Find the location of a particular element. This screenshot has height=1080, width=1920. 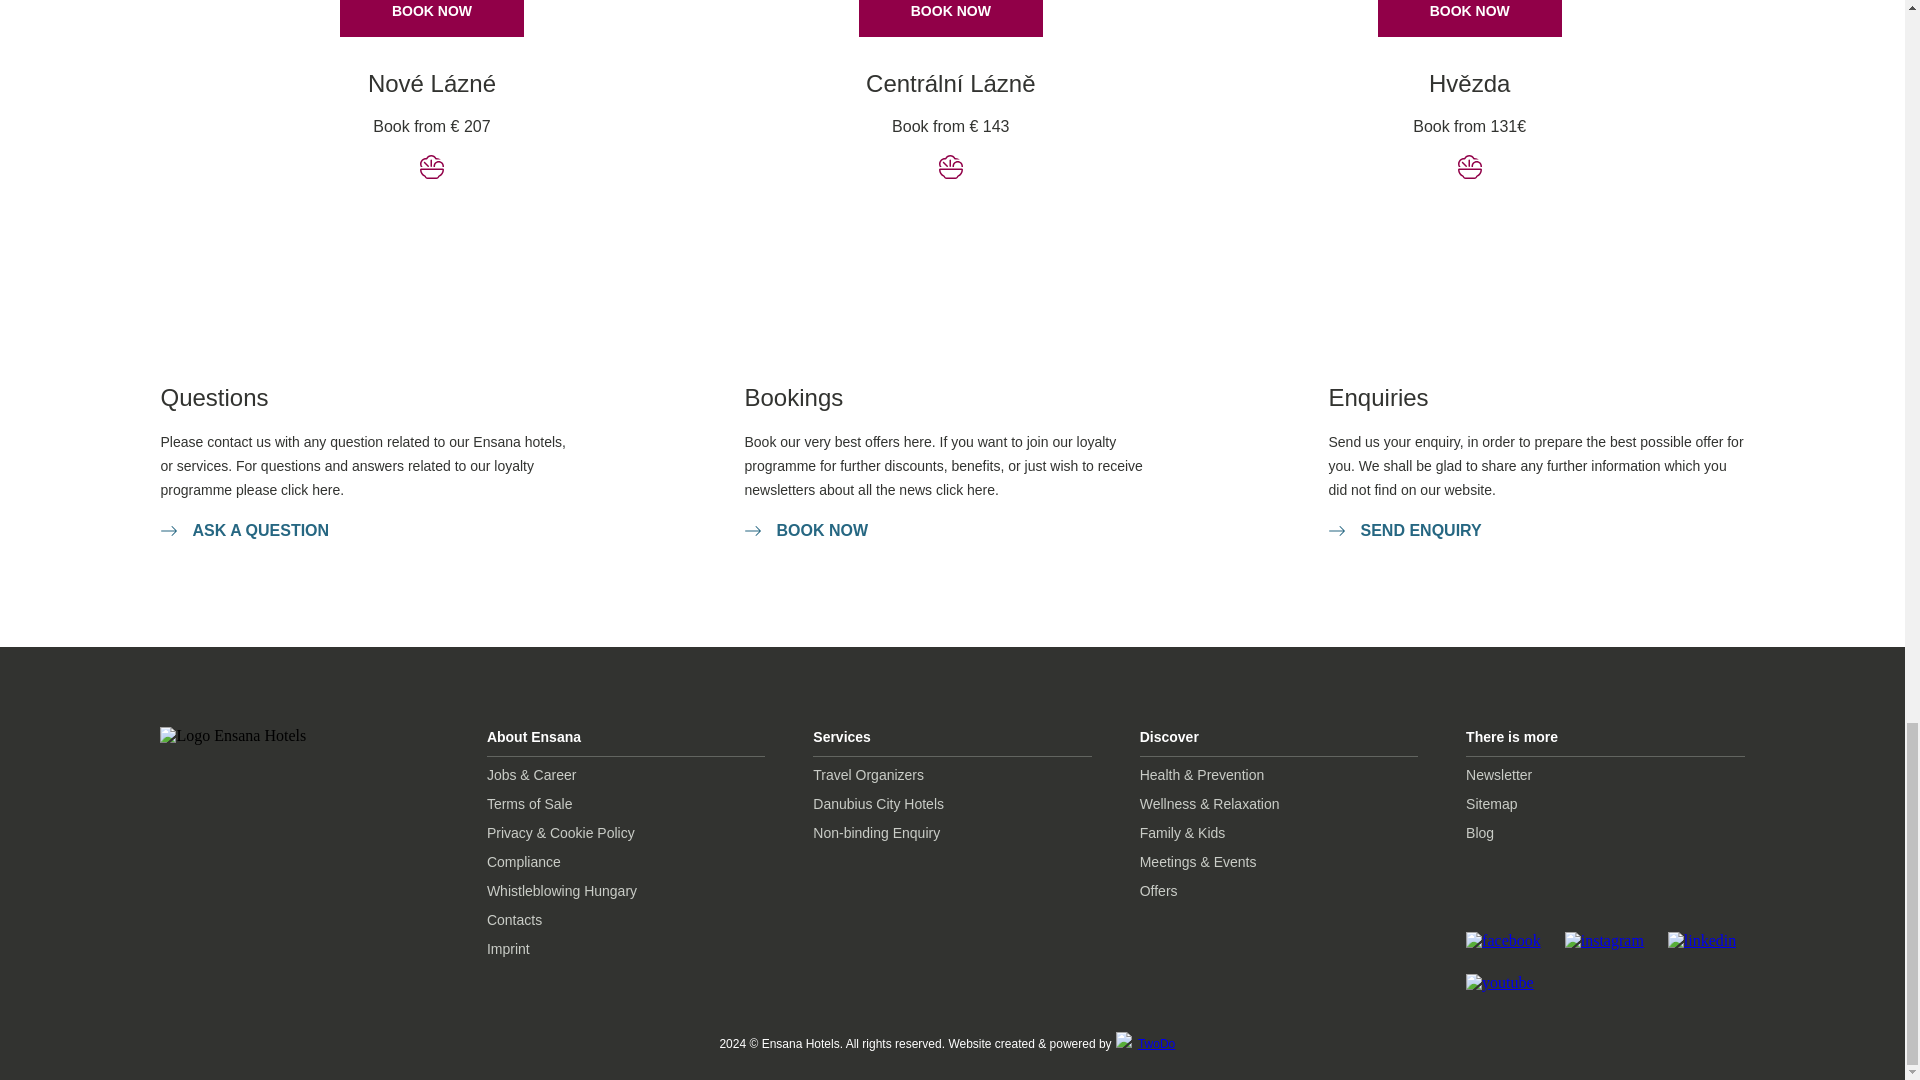

Sitemap is located at coordinates (1604, 804).